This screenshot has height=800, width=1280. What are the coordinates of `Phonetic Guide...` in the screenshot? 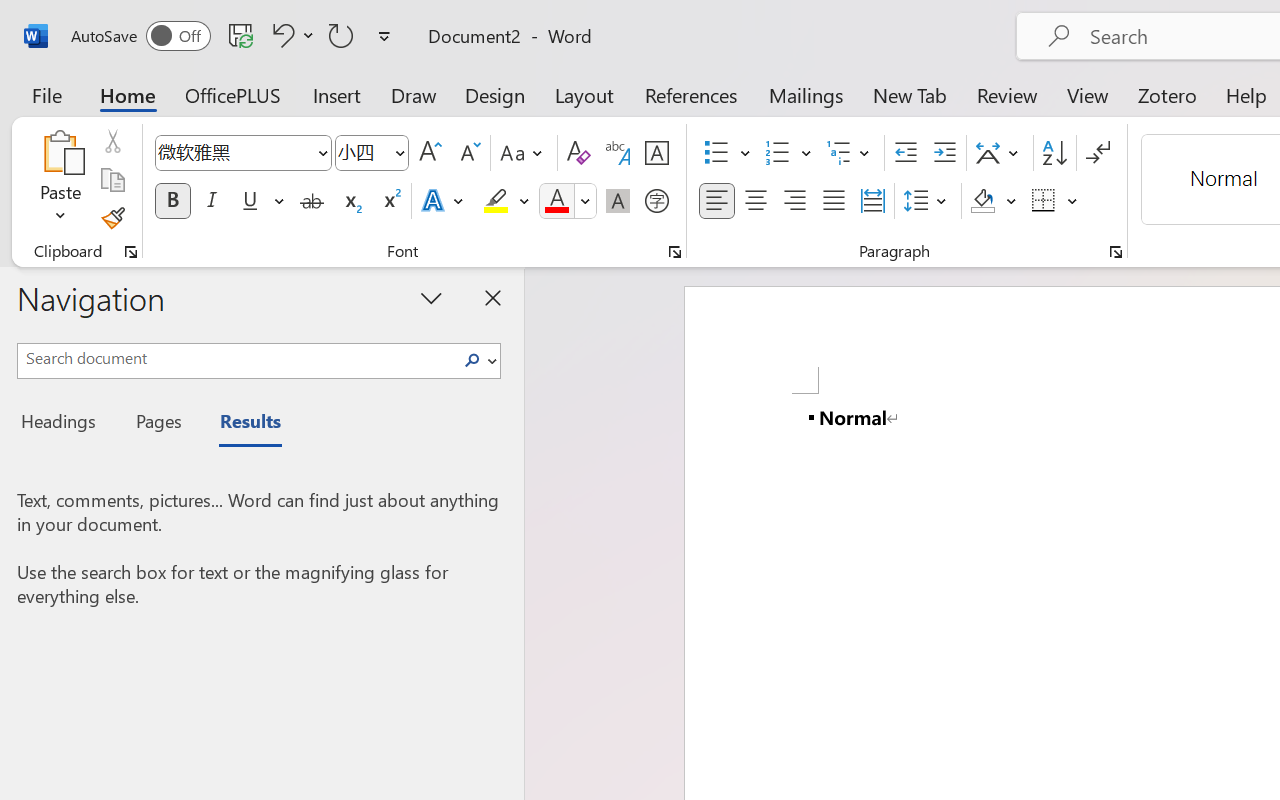 It's located at (618, 153).